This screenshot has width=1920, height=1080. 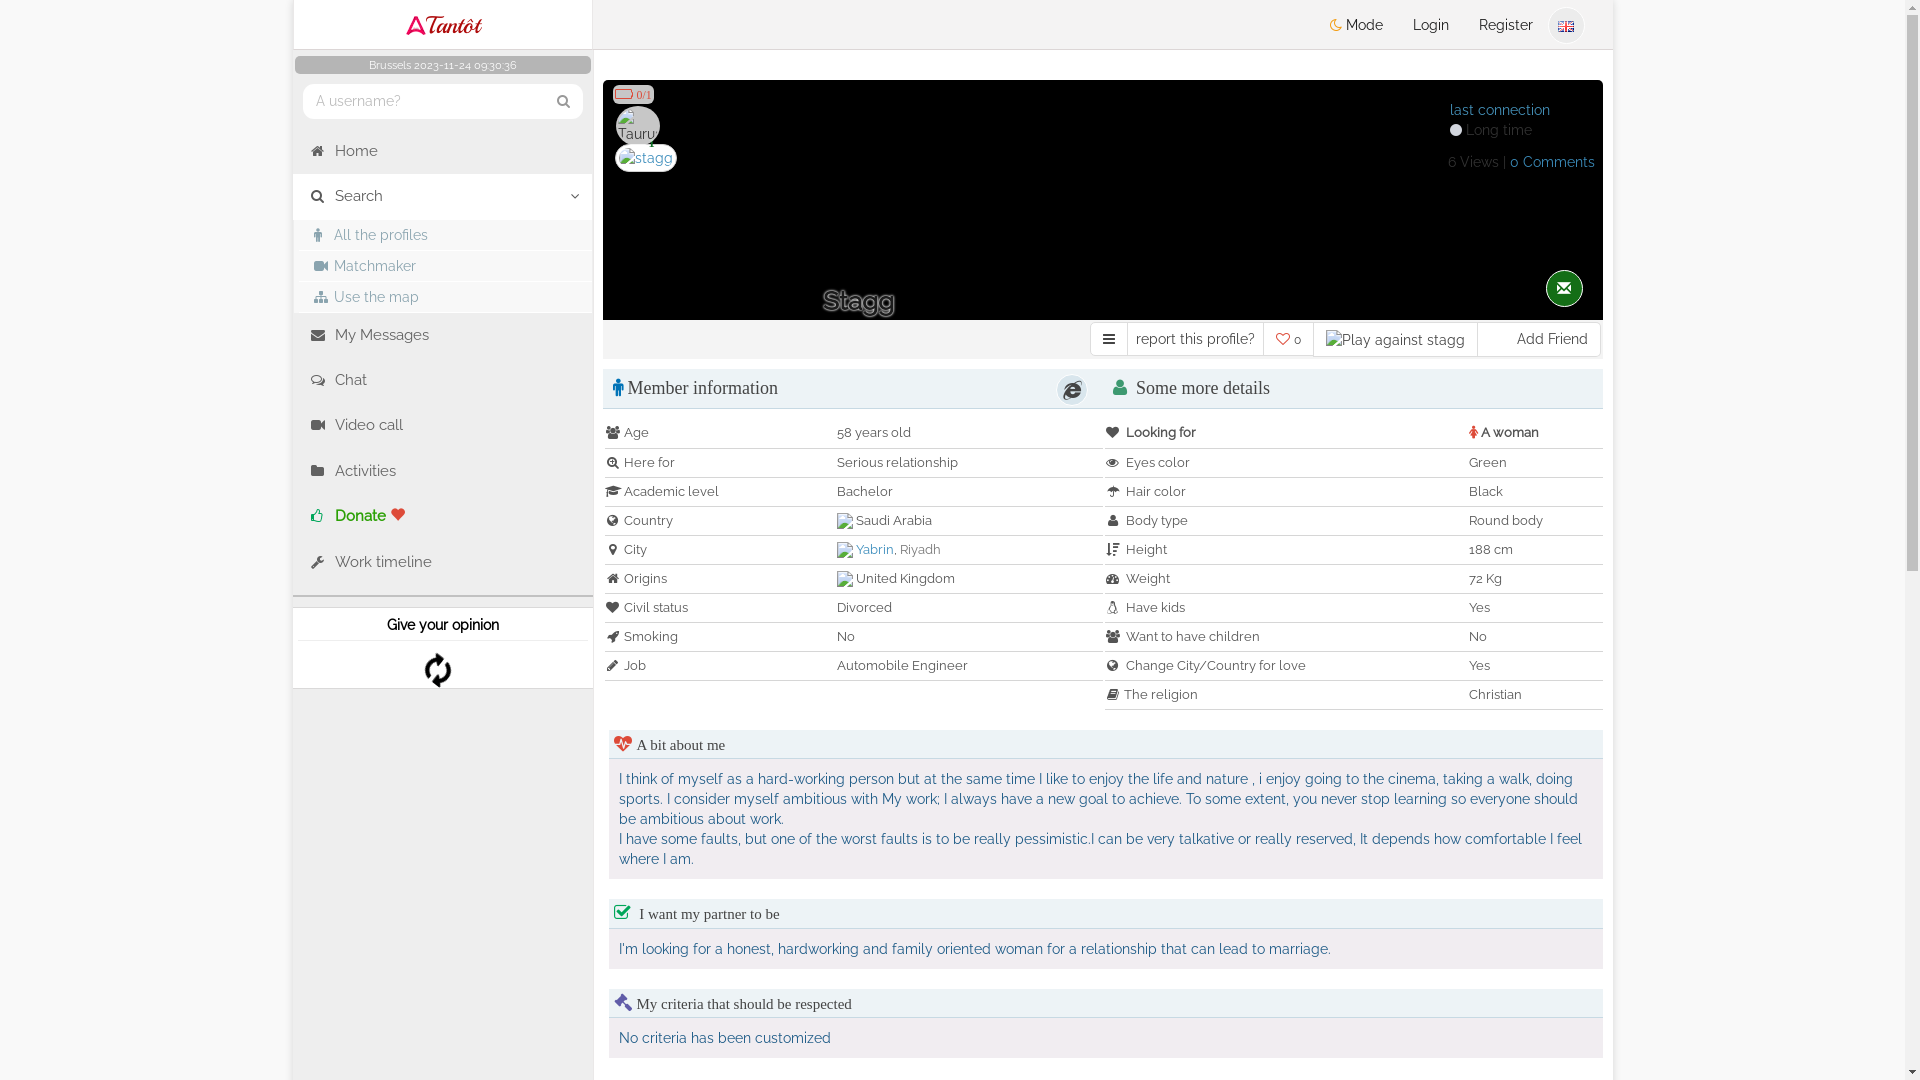 I want to click on Donate, so click(x=442, y=516).